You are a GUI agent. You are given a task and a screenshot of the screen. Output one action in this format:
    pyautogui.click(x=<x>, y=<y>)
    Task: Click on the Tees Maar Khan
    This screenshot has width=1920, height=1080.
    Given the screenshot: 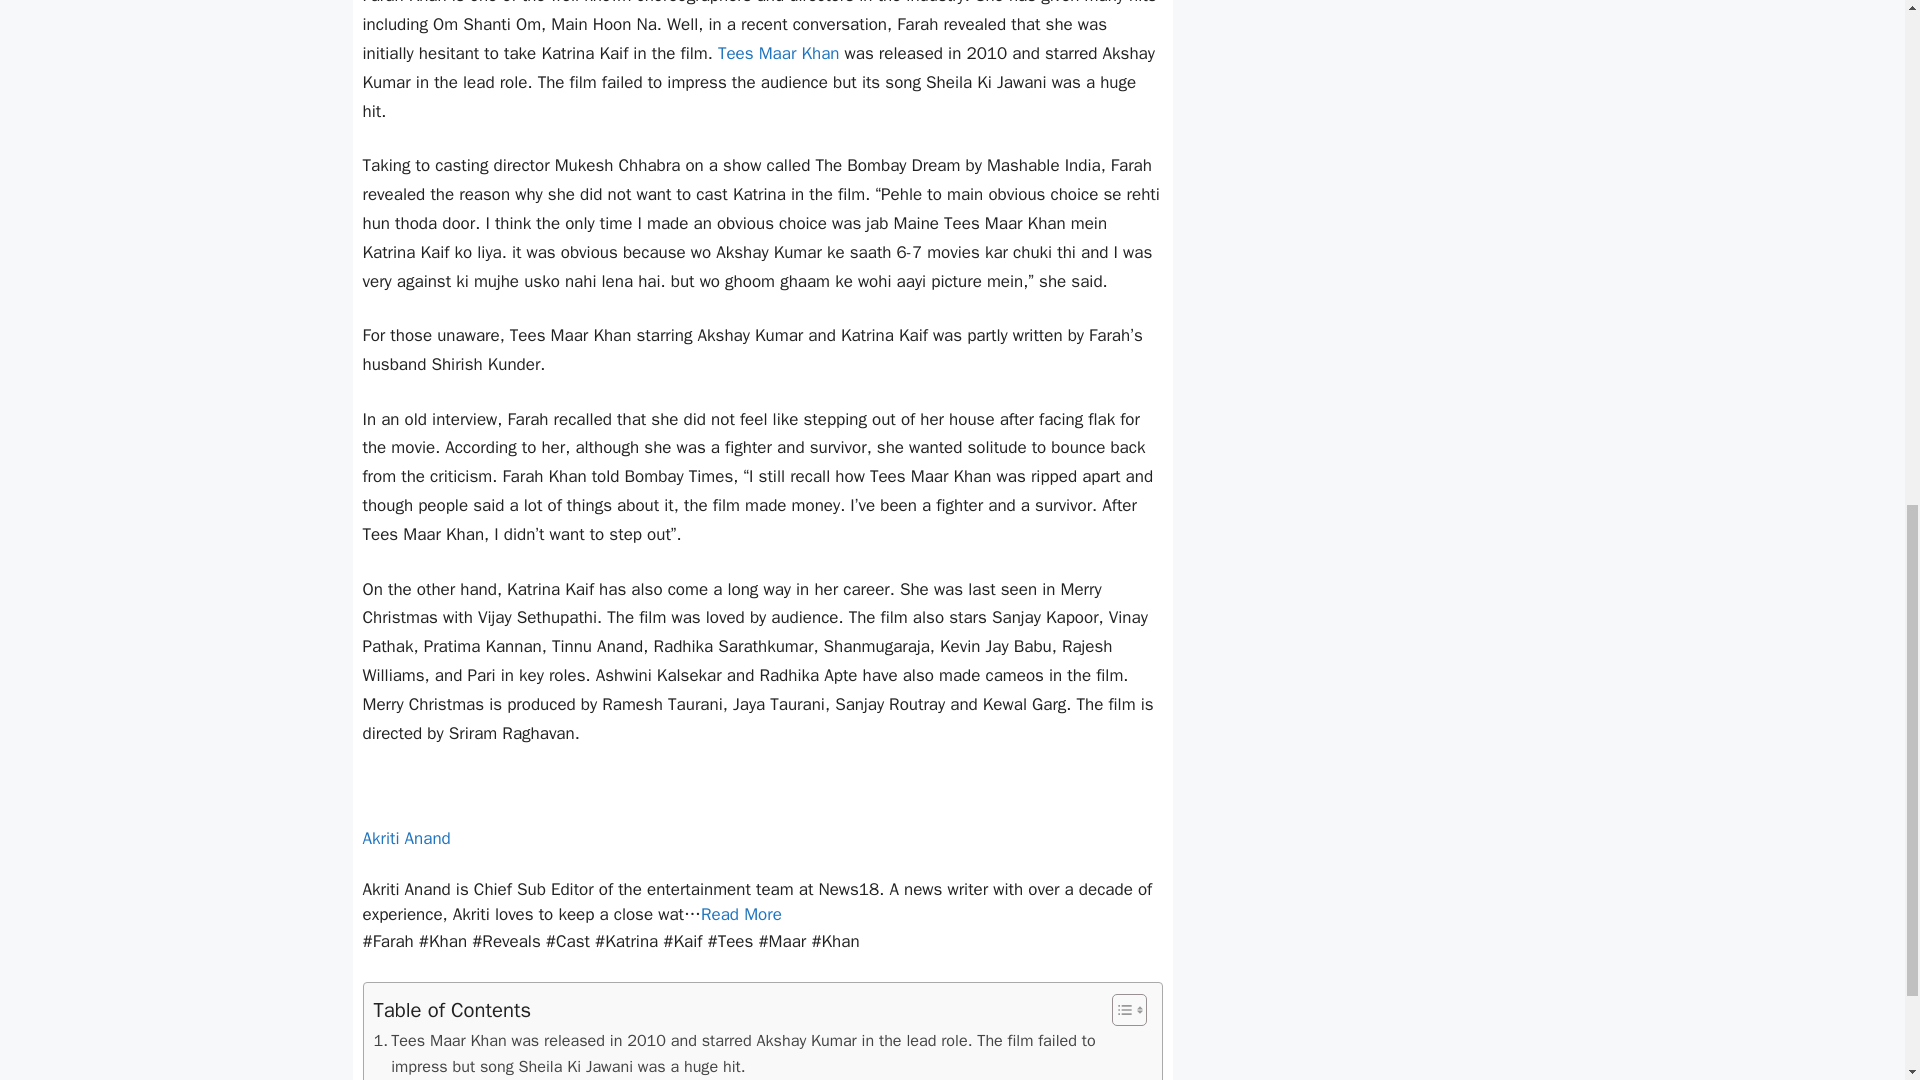 What is the action you would take?
    pyautogui.click(x=779, y=53)
    